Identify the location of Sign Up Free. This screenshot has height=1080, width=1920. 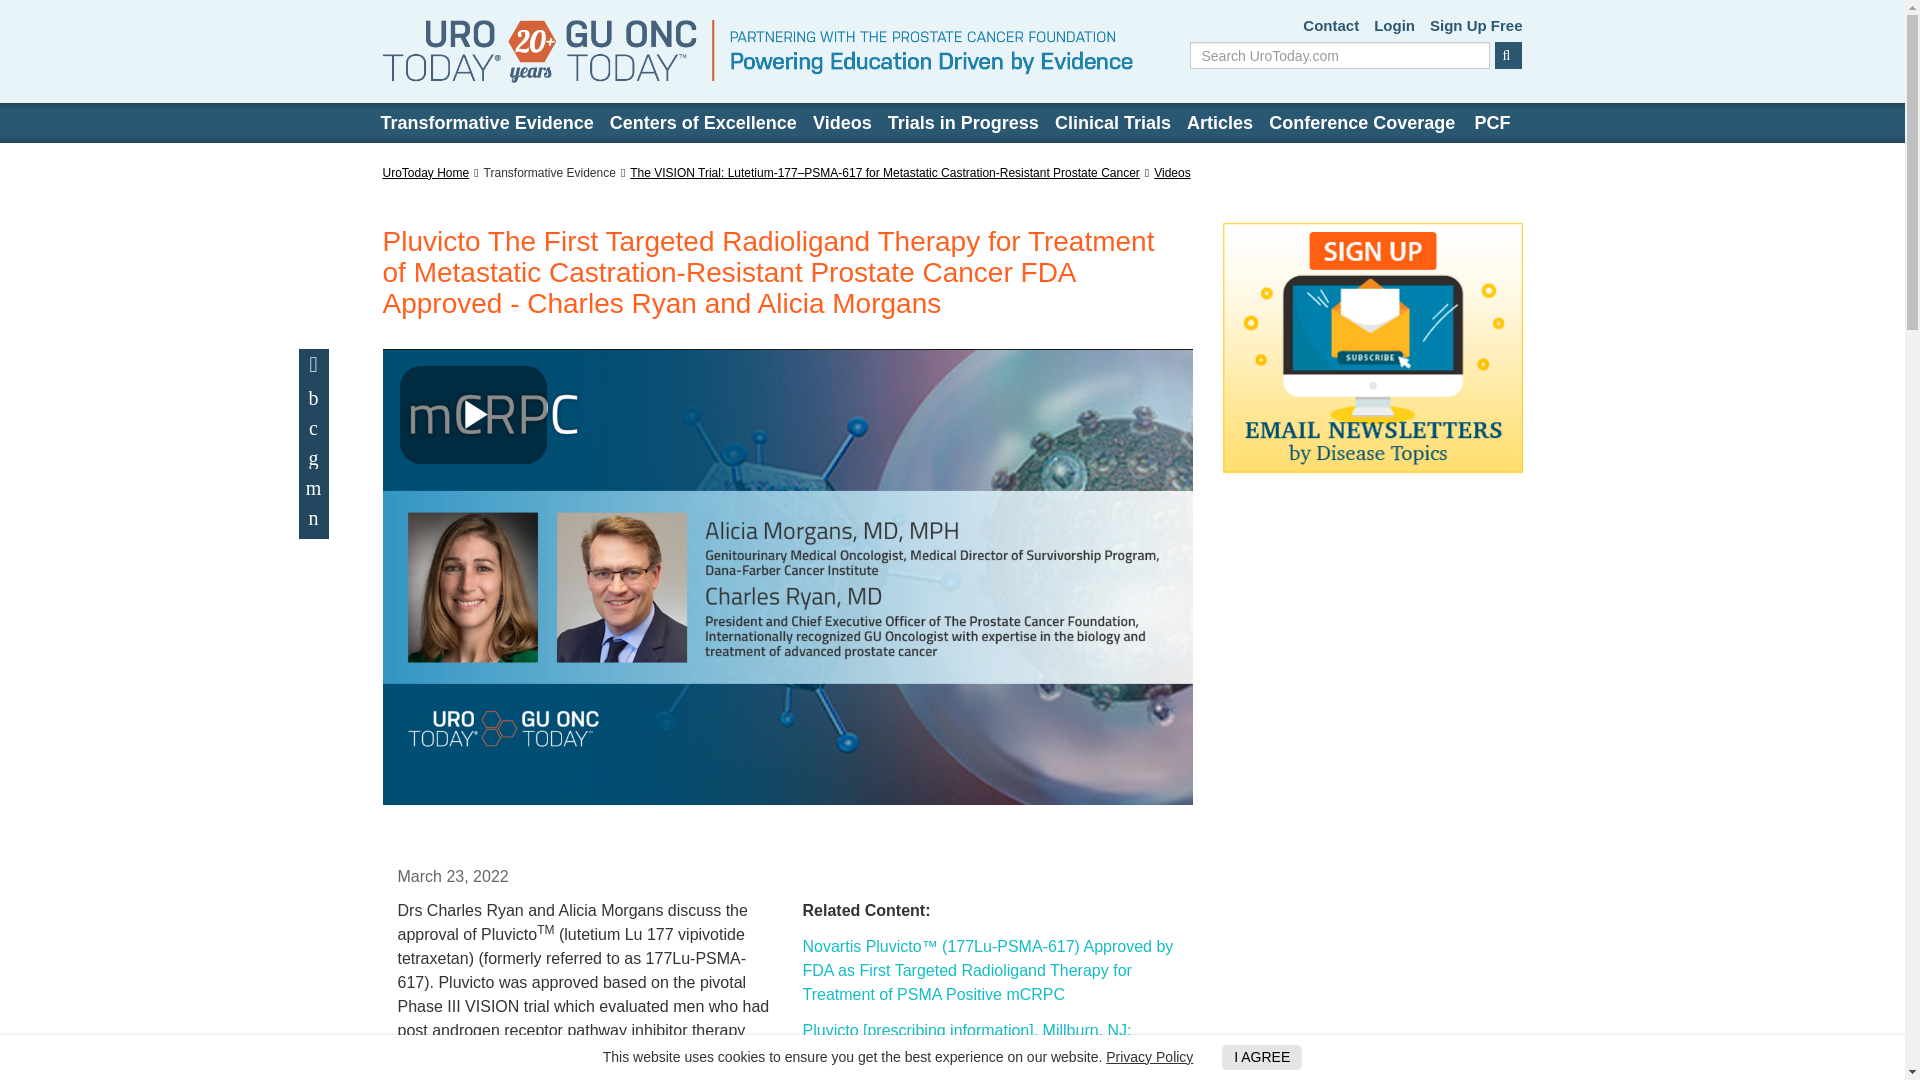
(1476, 26).